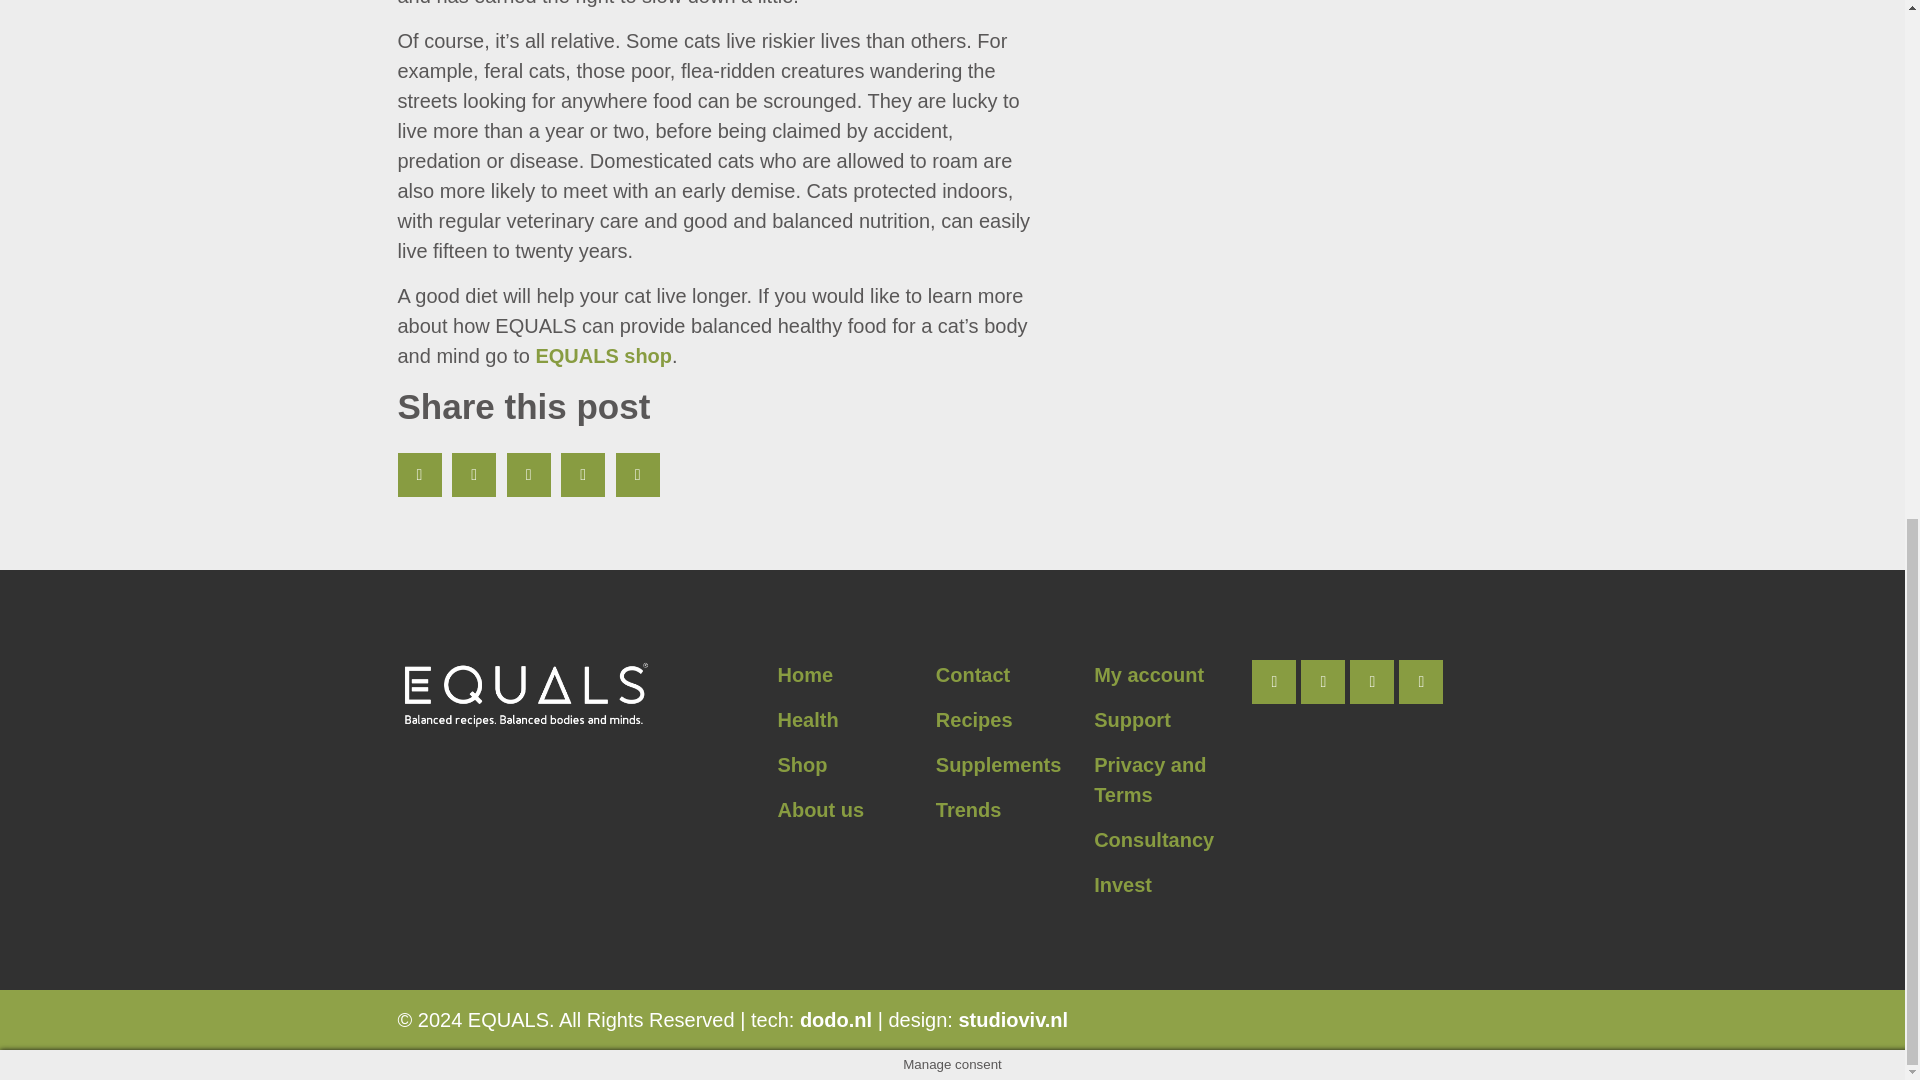 This screenshot has height=1080, width=1920. What do you see at coordinates (419, 474) in the screenshot?
I see `Deel op Facebook.` at bounding box center [419, 474].